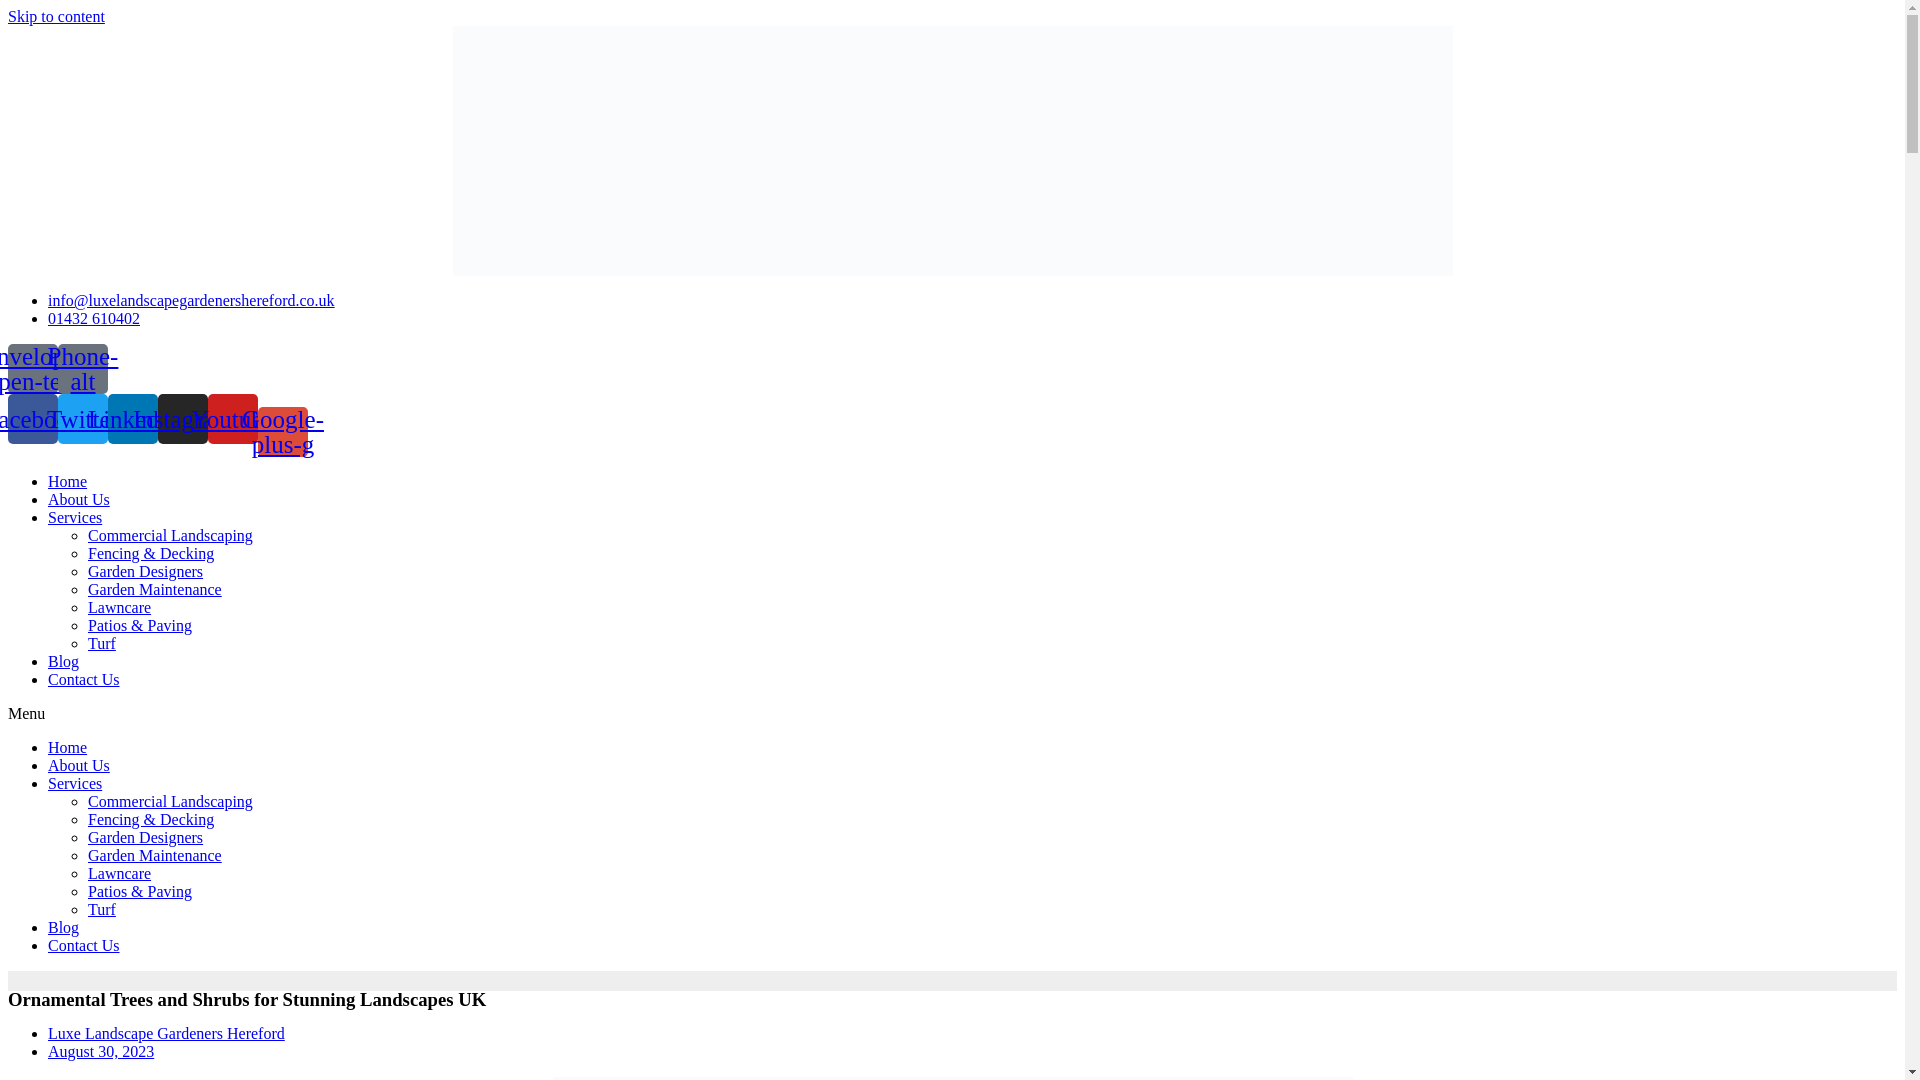 The image size is (1920, 1080). I want to click on Luxe Landscape Gardeners Hereford, so click(166, 1033).